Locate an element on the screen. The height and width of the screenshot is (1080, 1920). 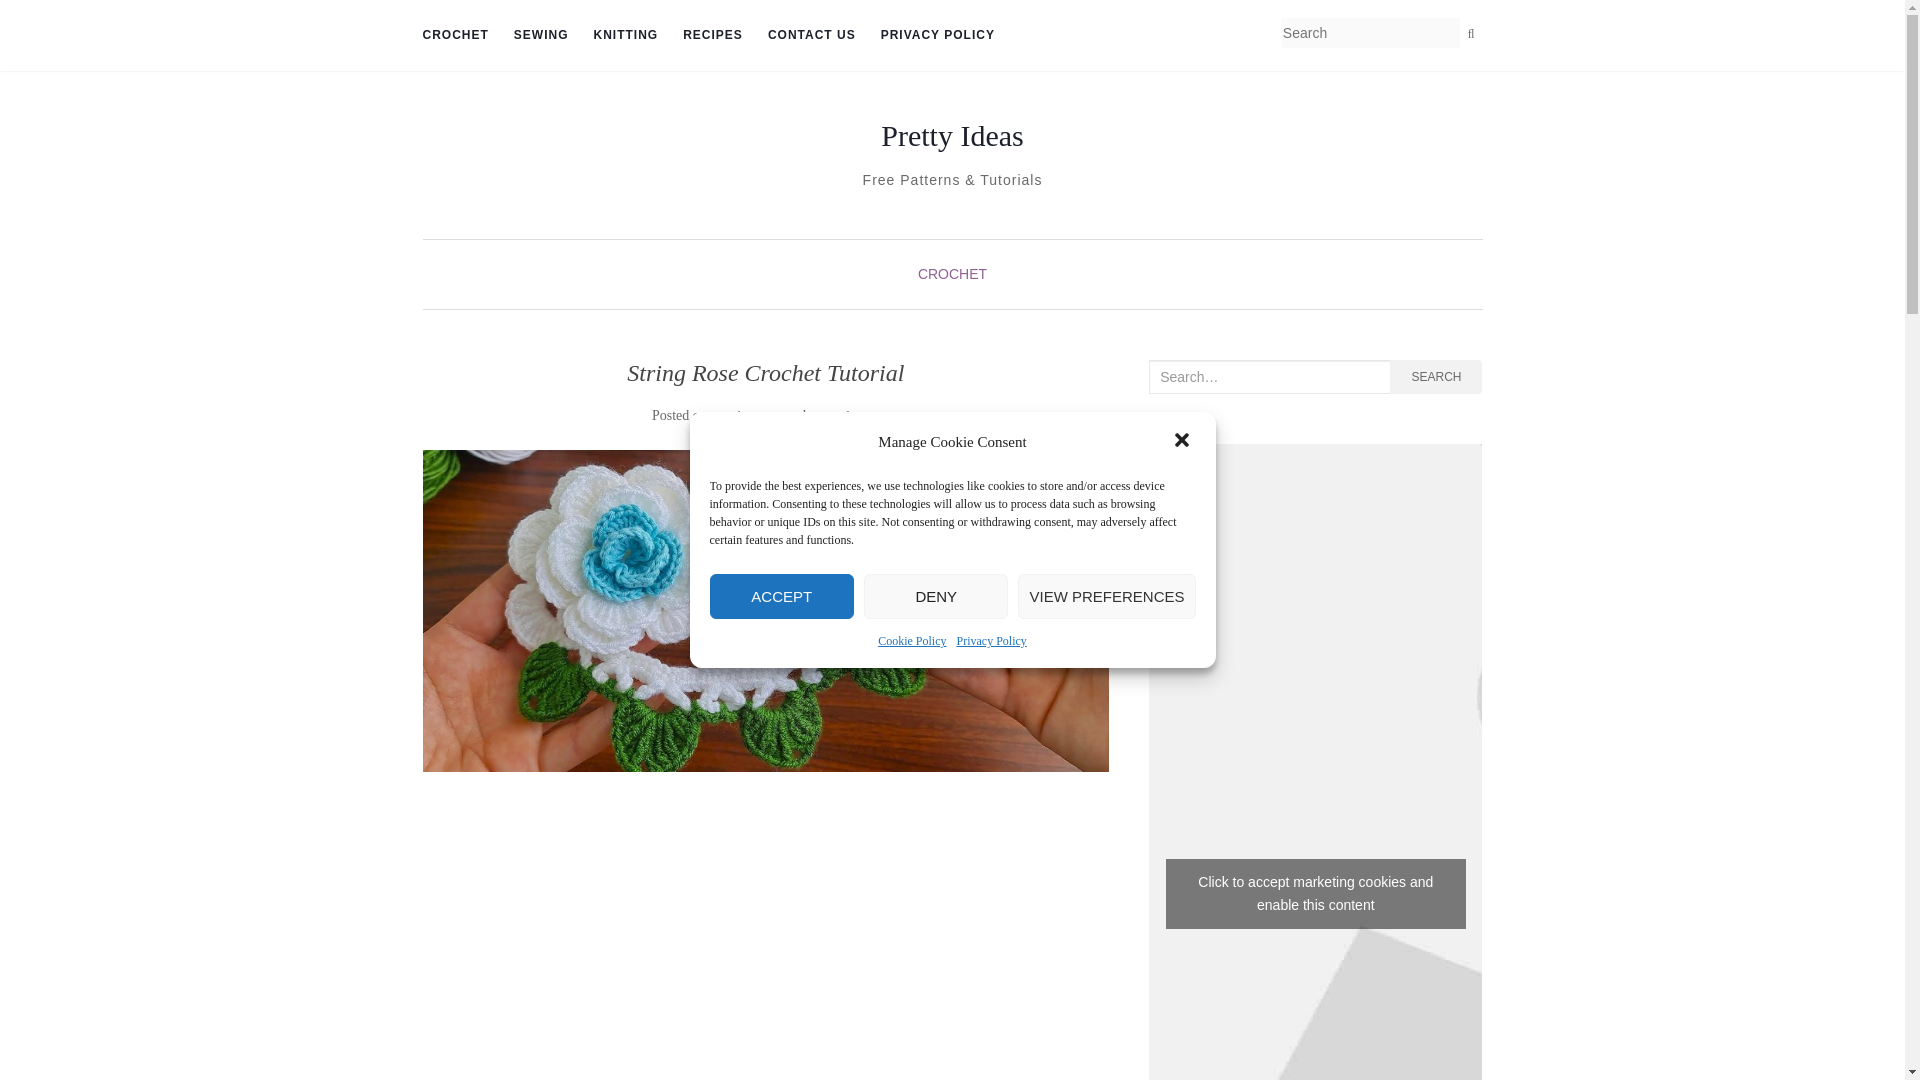
Privacy Policy is located at coordinates (938, 36).